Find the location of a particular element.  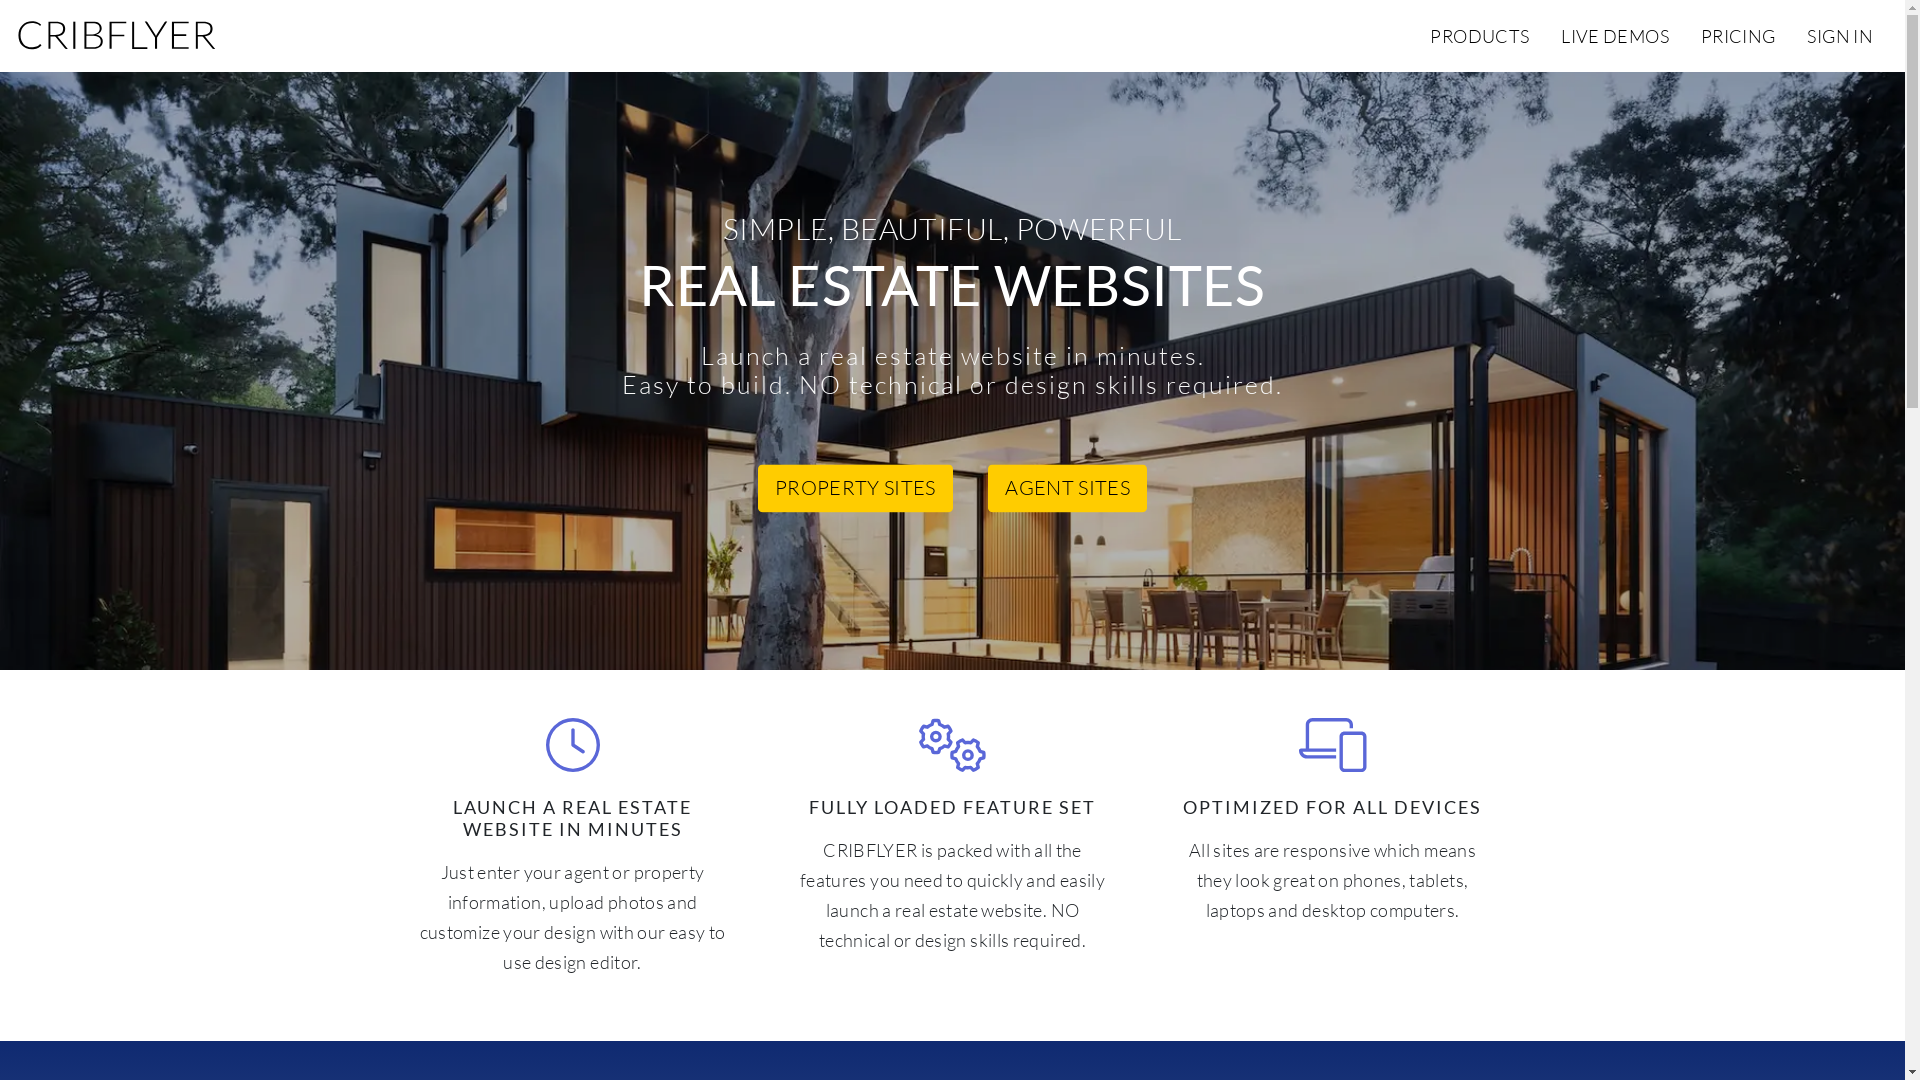

PROPERTY SITES is located at coordinates (856, 489).